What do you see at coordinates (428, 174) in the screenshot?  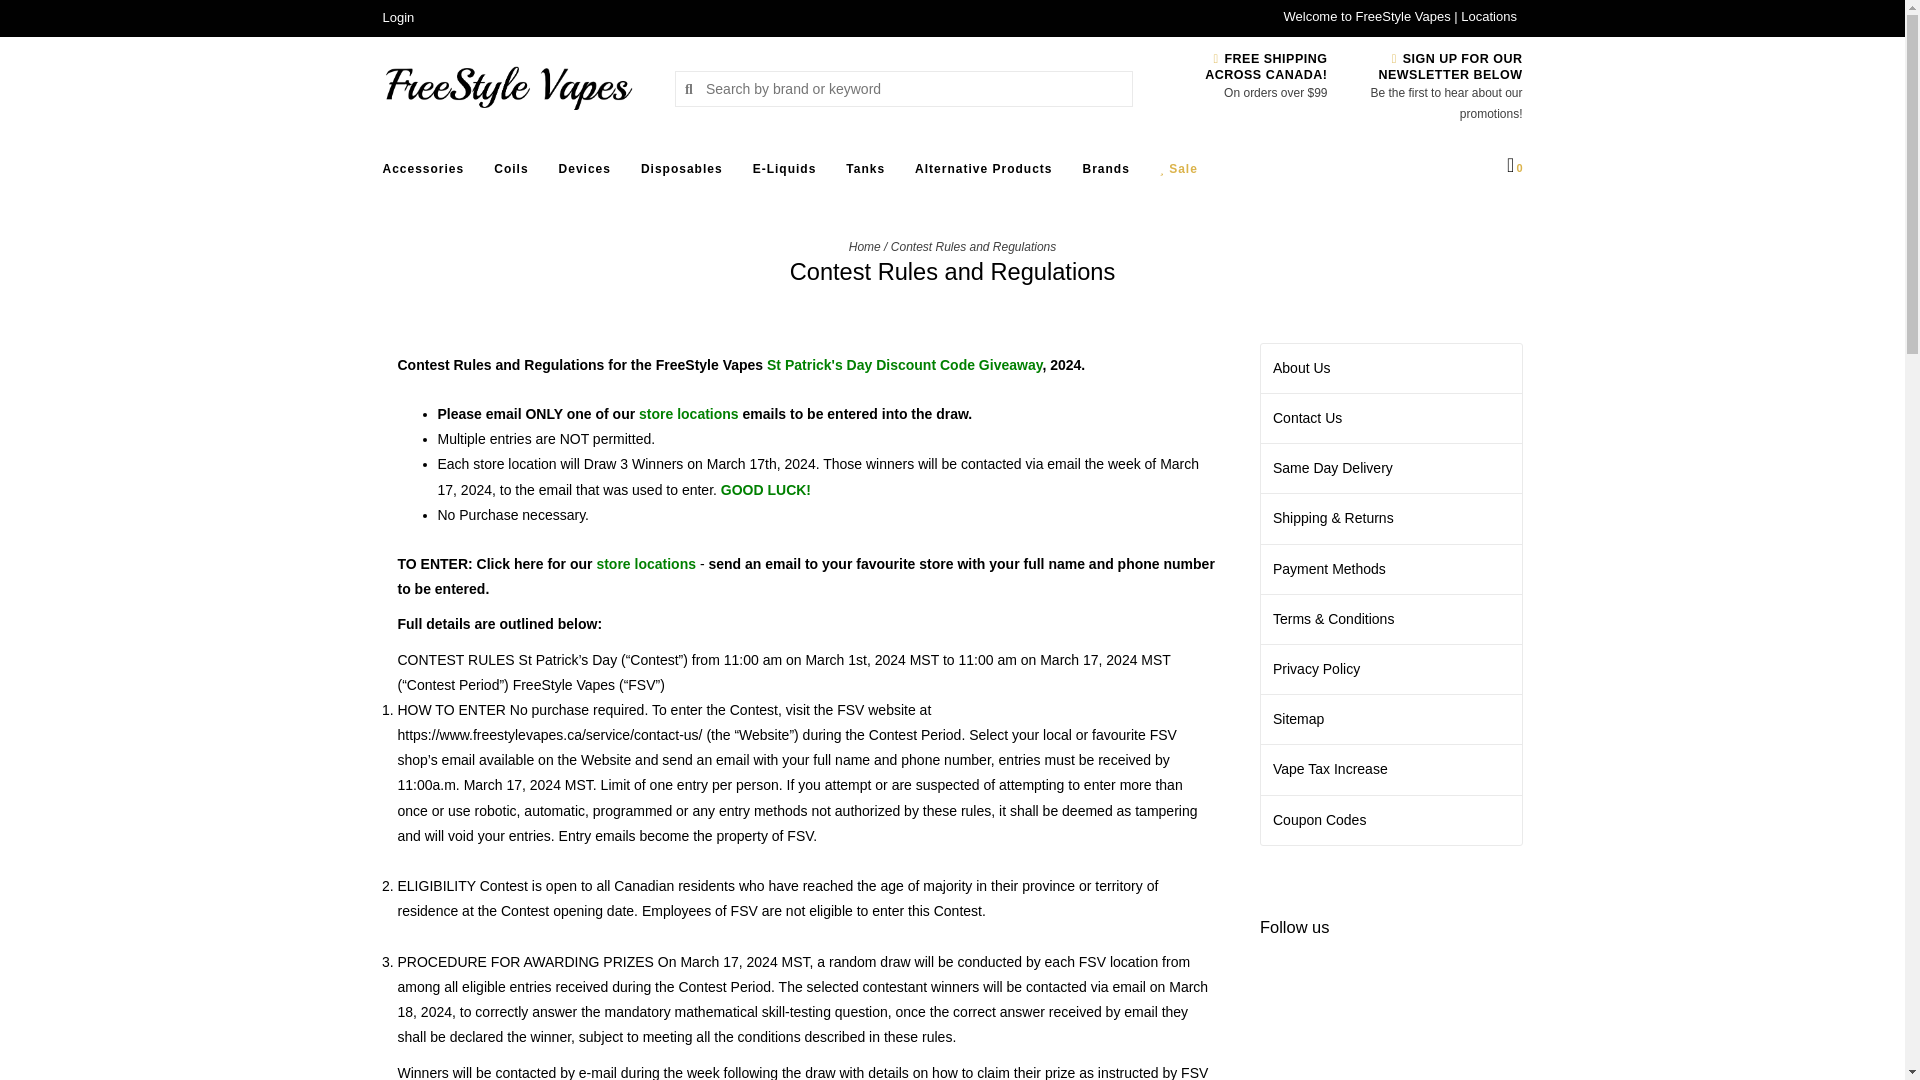 I see `Accessories` at bounding box center [428, 174].